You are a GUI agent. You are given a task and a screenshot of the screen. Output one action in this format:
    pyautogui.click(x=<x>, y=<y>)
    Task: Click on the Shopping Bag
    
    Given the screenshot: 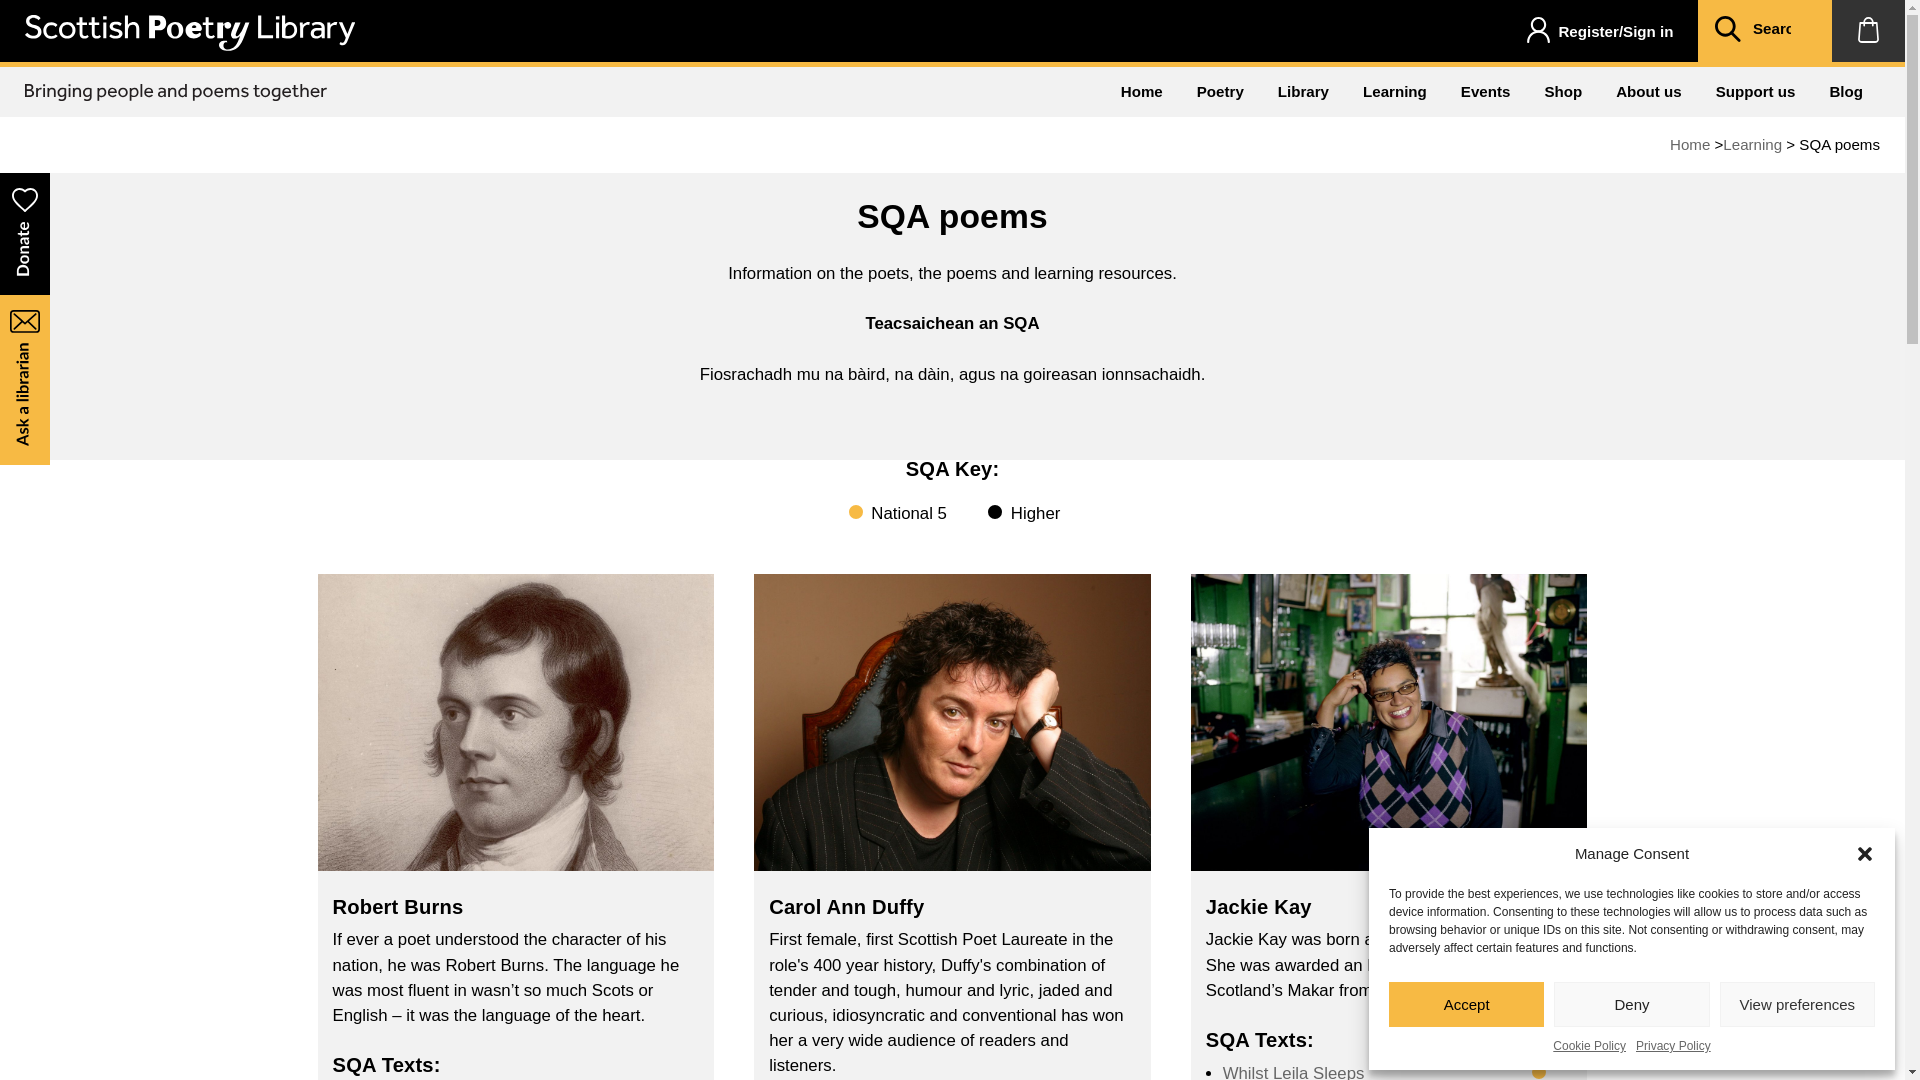 What is the action you would take?
    pyautogui.click(x=1868, y=30)
    